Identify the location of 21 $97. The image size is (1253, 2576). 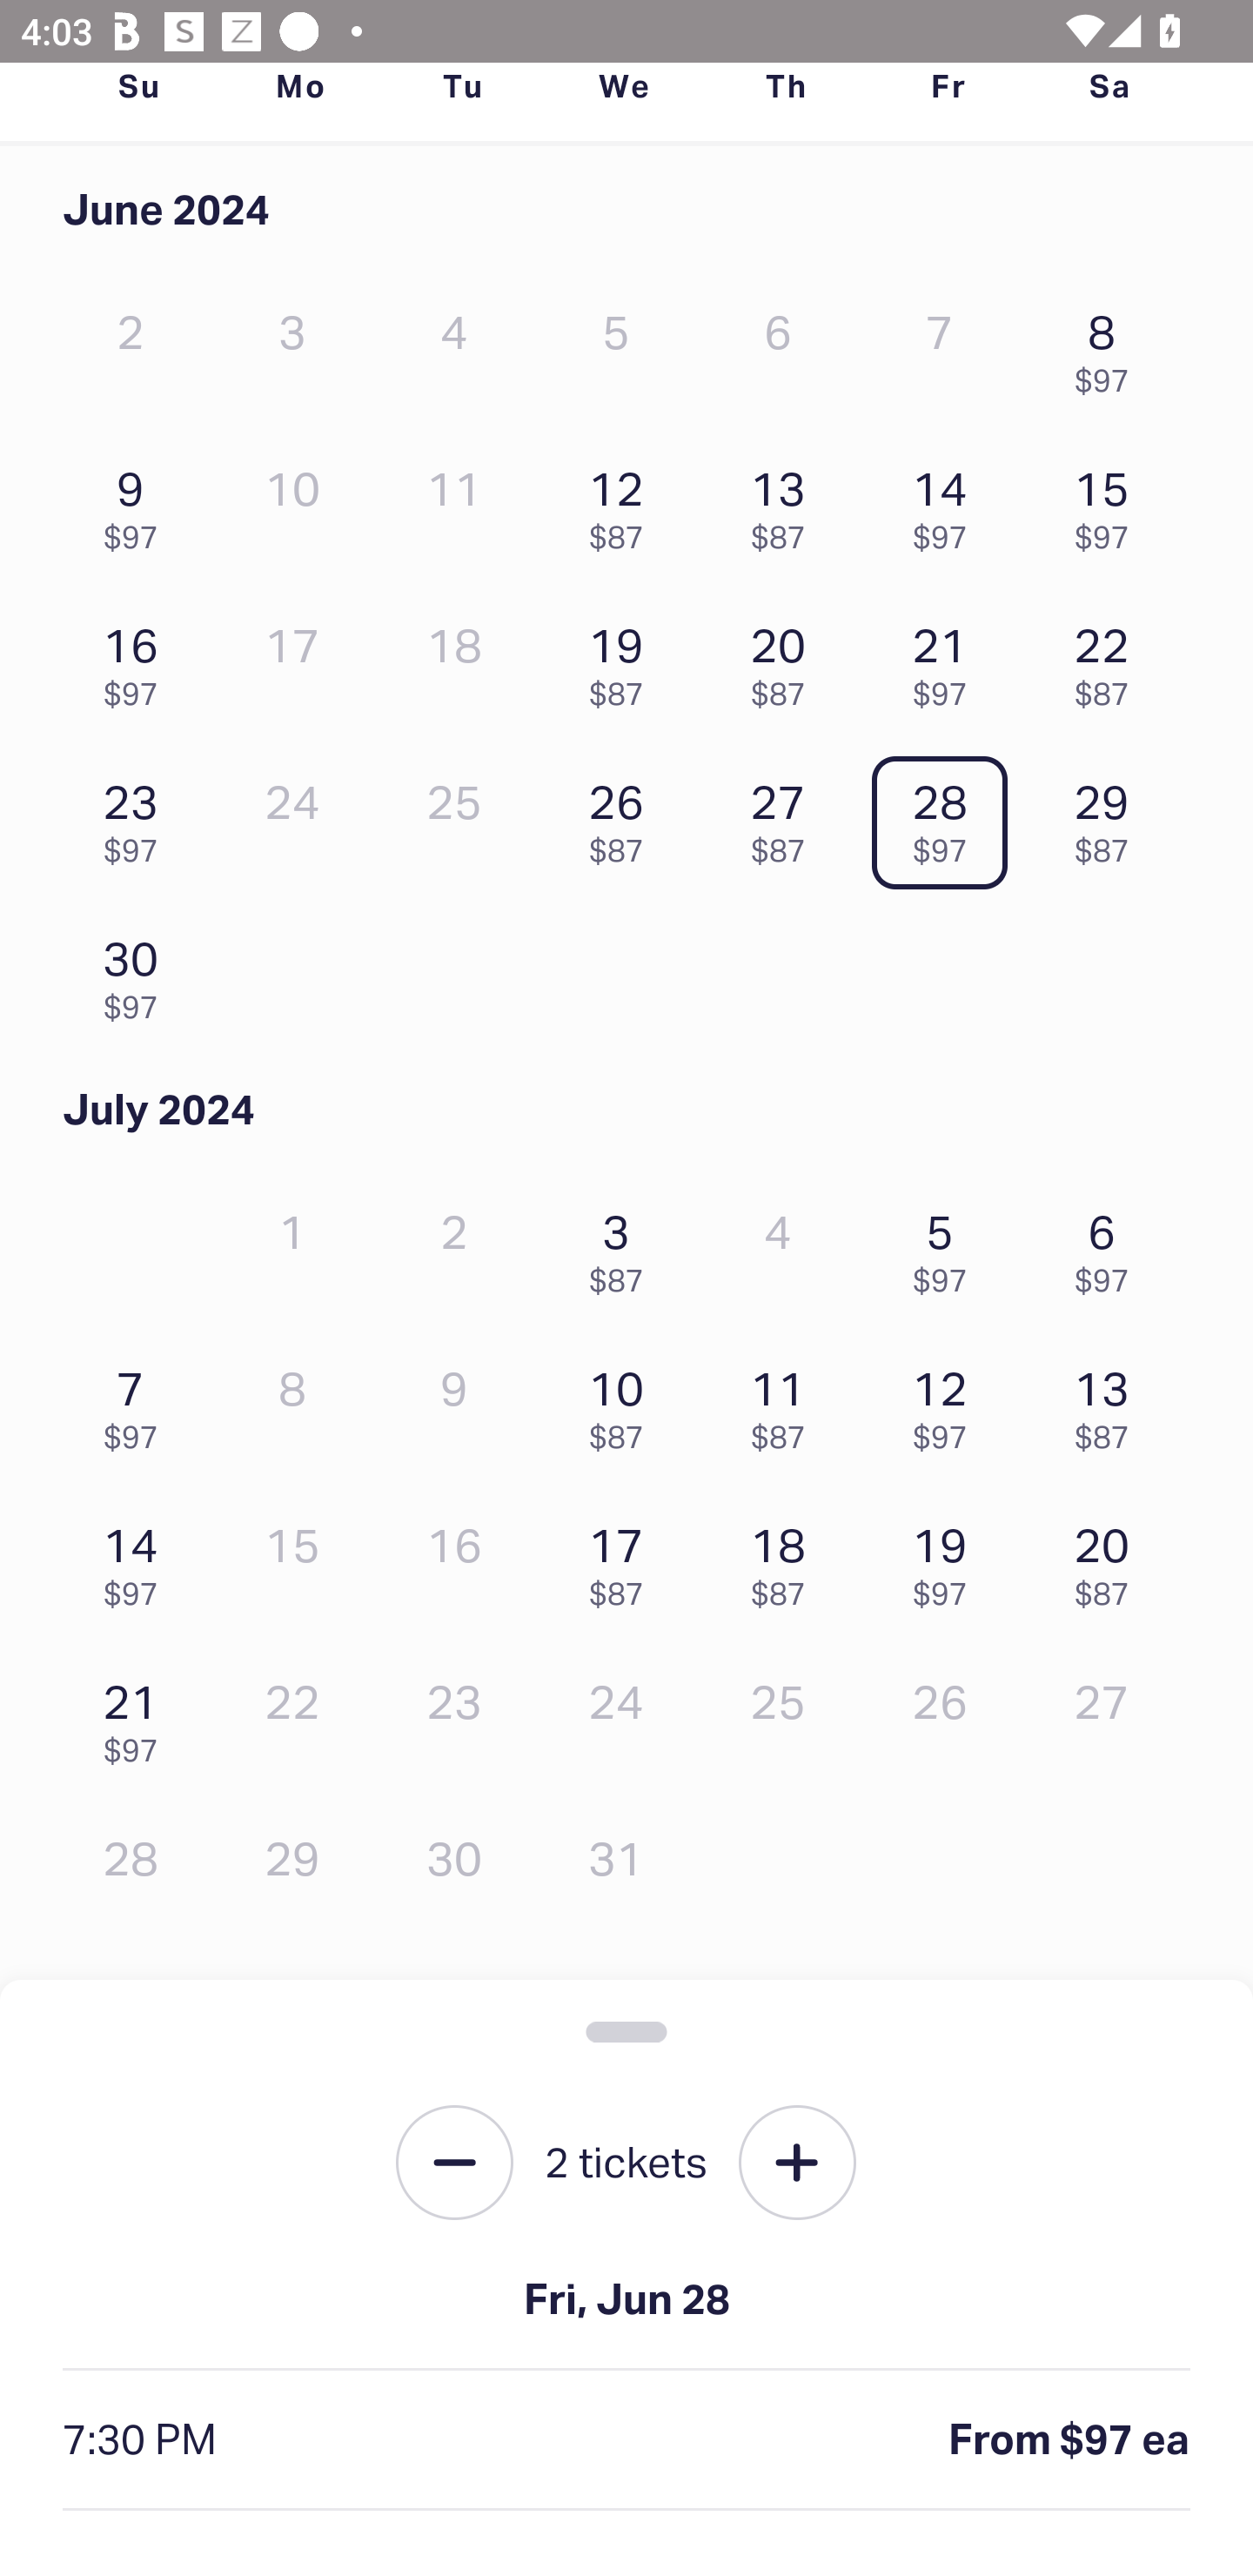
(948, 659).